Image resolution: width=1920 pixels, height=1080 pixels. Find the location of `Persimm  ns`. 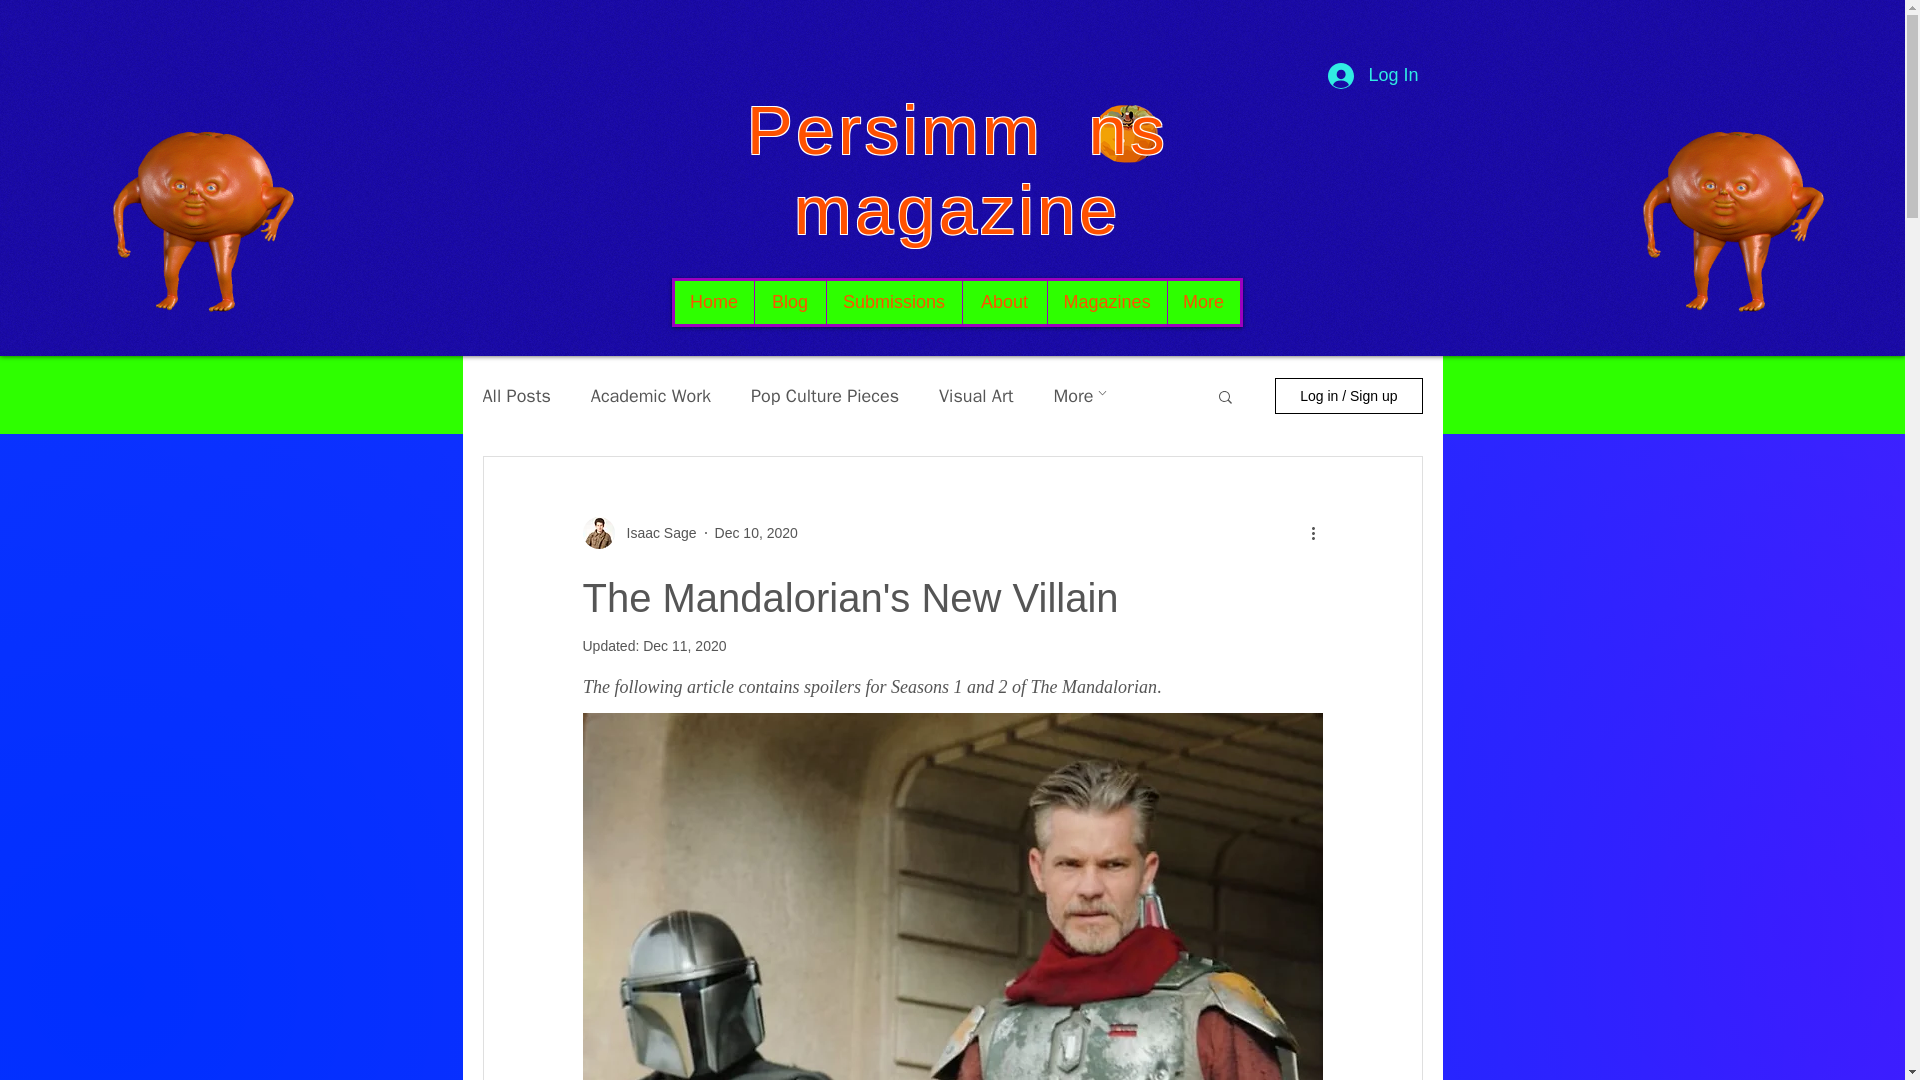

Persimm  ns is located at coordinates (956, 130).